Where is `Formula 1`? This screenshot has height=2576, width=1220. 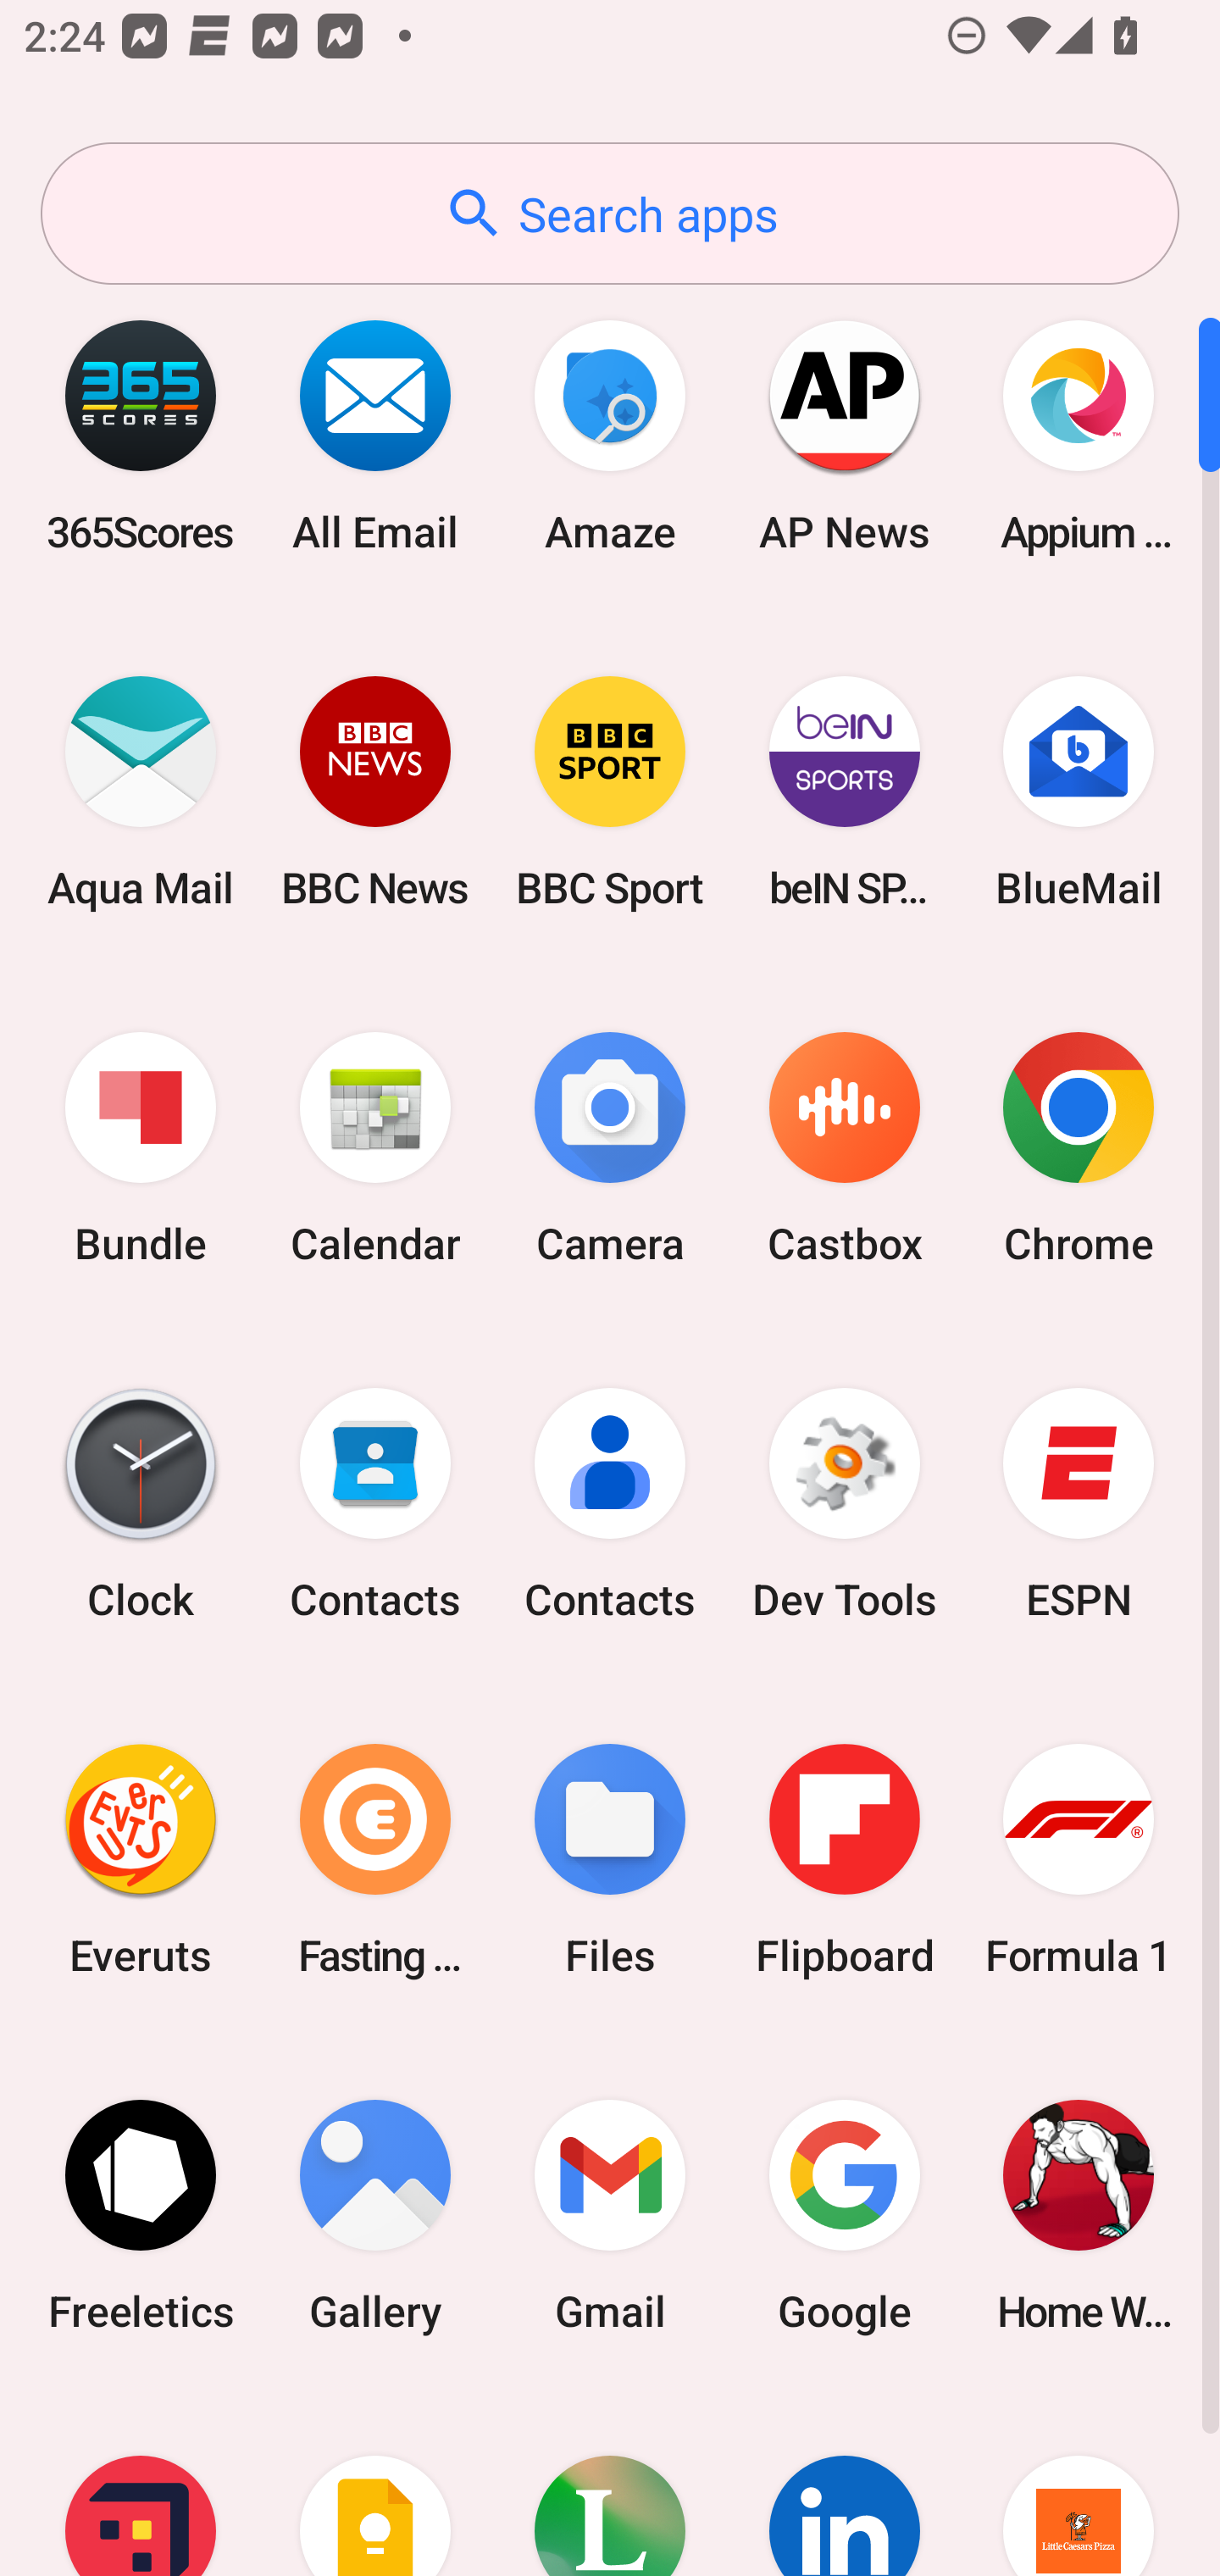
Formula 1 is located at coordinates (1079, 1859).